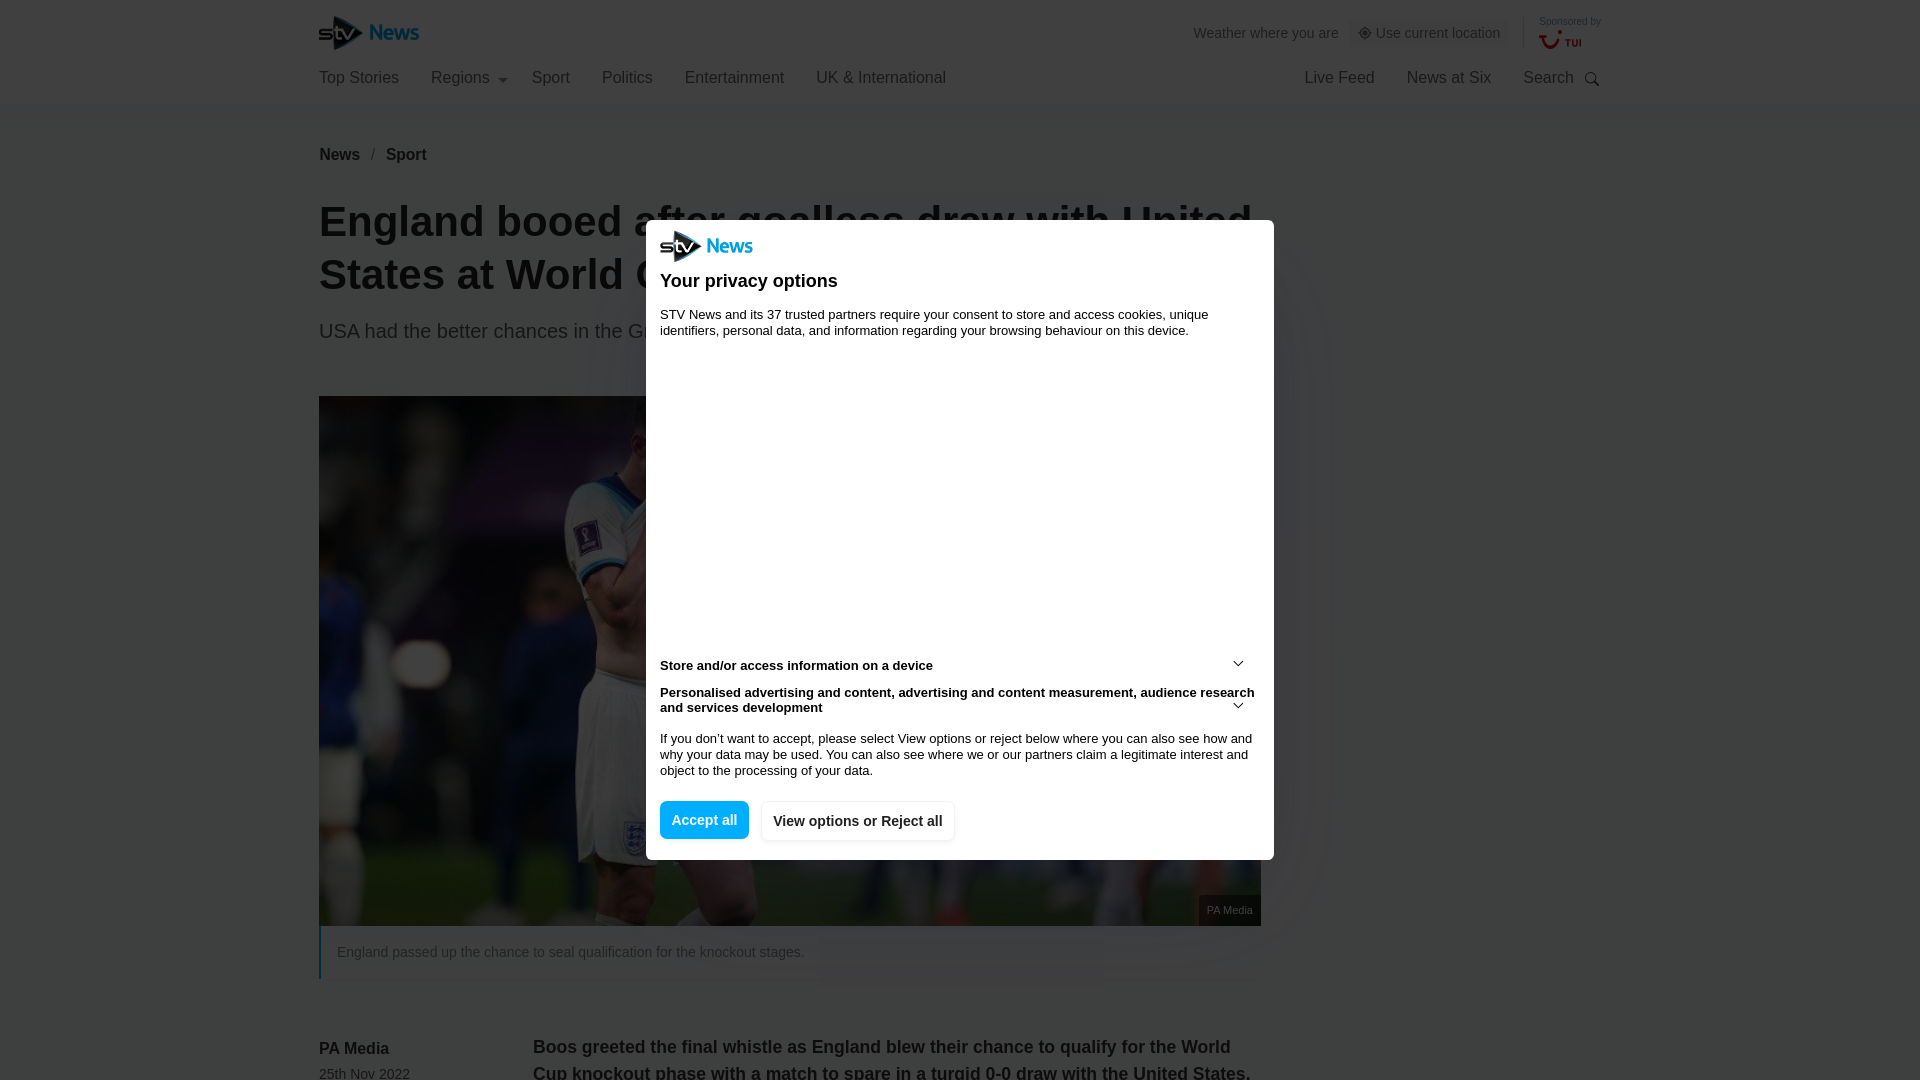 This screenshot has height=1080, width=1920. I want to click on Entertainment, so click(735, 76).